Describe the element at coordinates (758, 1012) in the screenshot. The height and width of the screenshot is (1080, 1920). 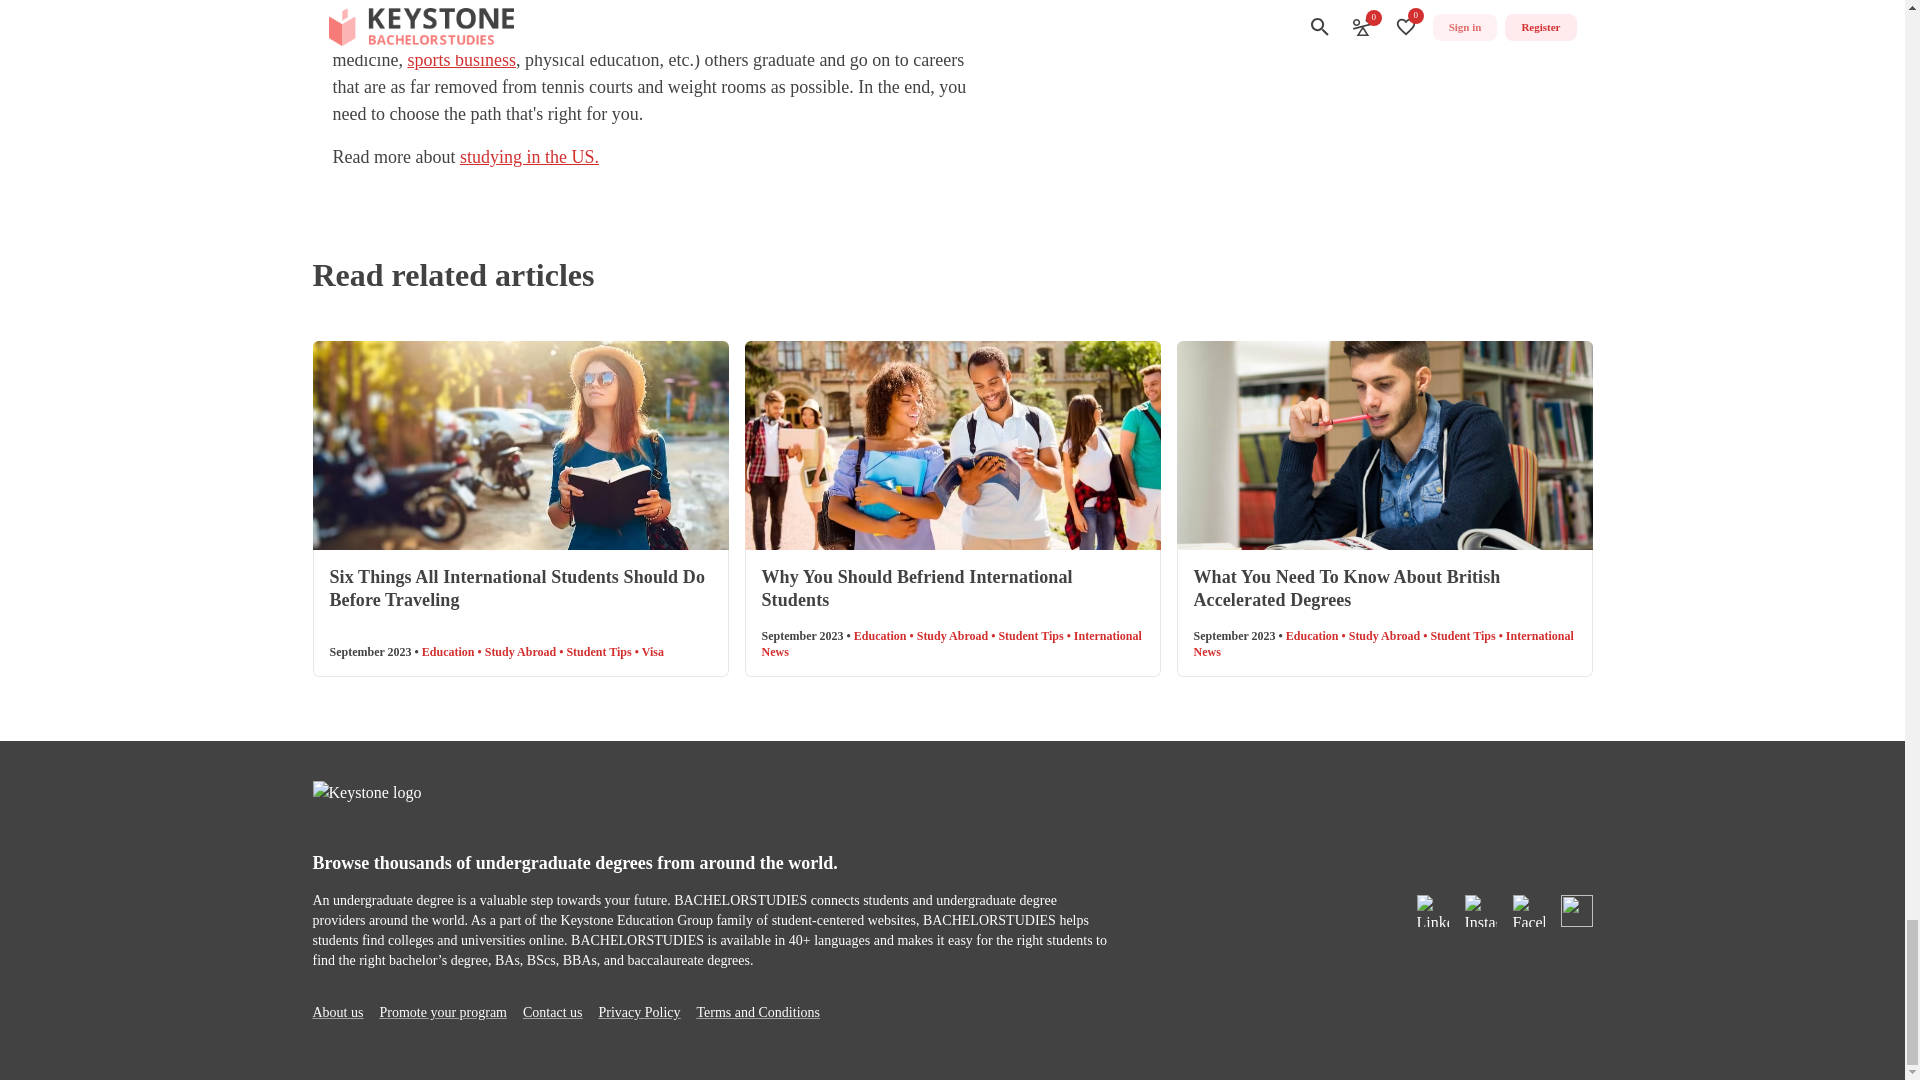
I see `Terms and Conditions` at that location.